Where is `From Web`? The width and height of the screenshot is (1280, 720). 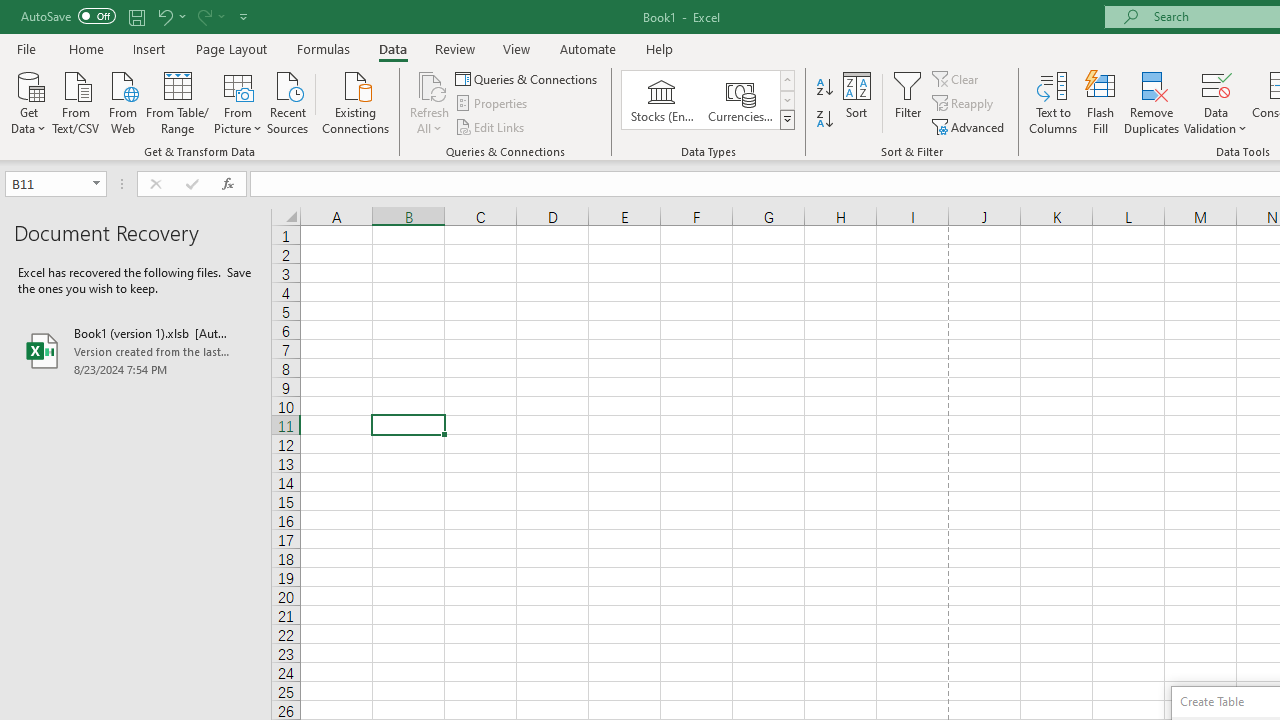 From Web is located at coordinates (122, 101).